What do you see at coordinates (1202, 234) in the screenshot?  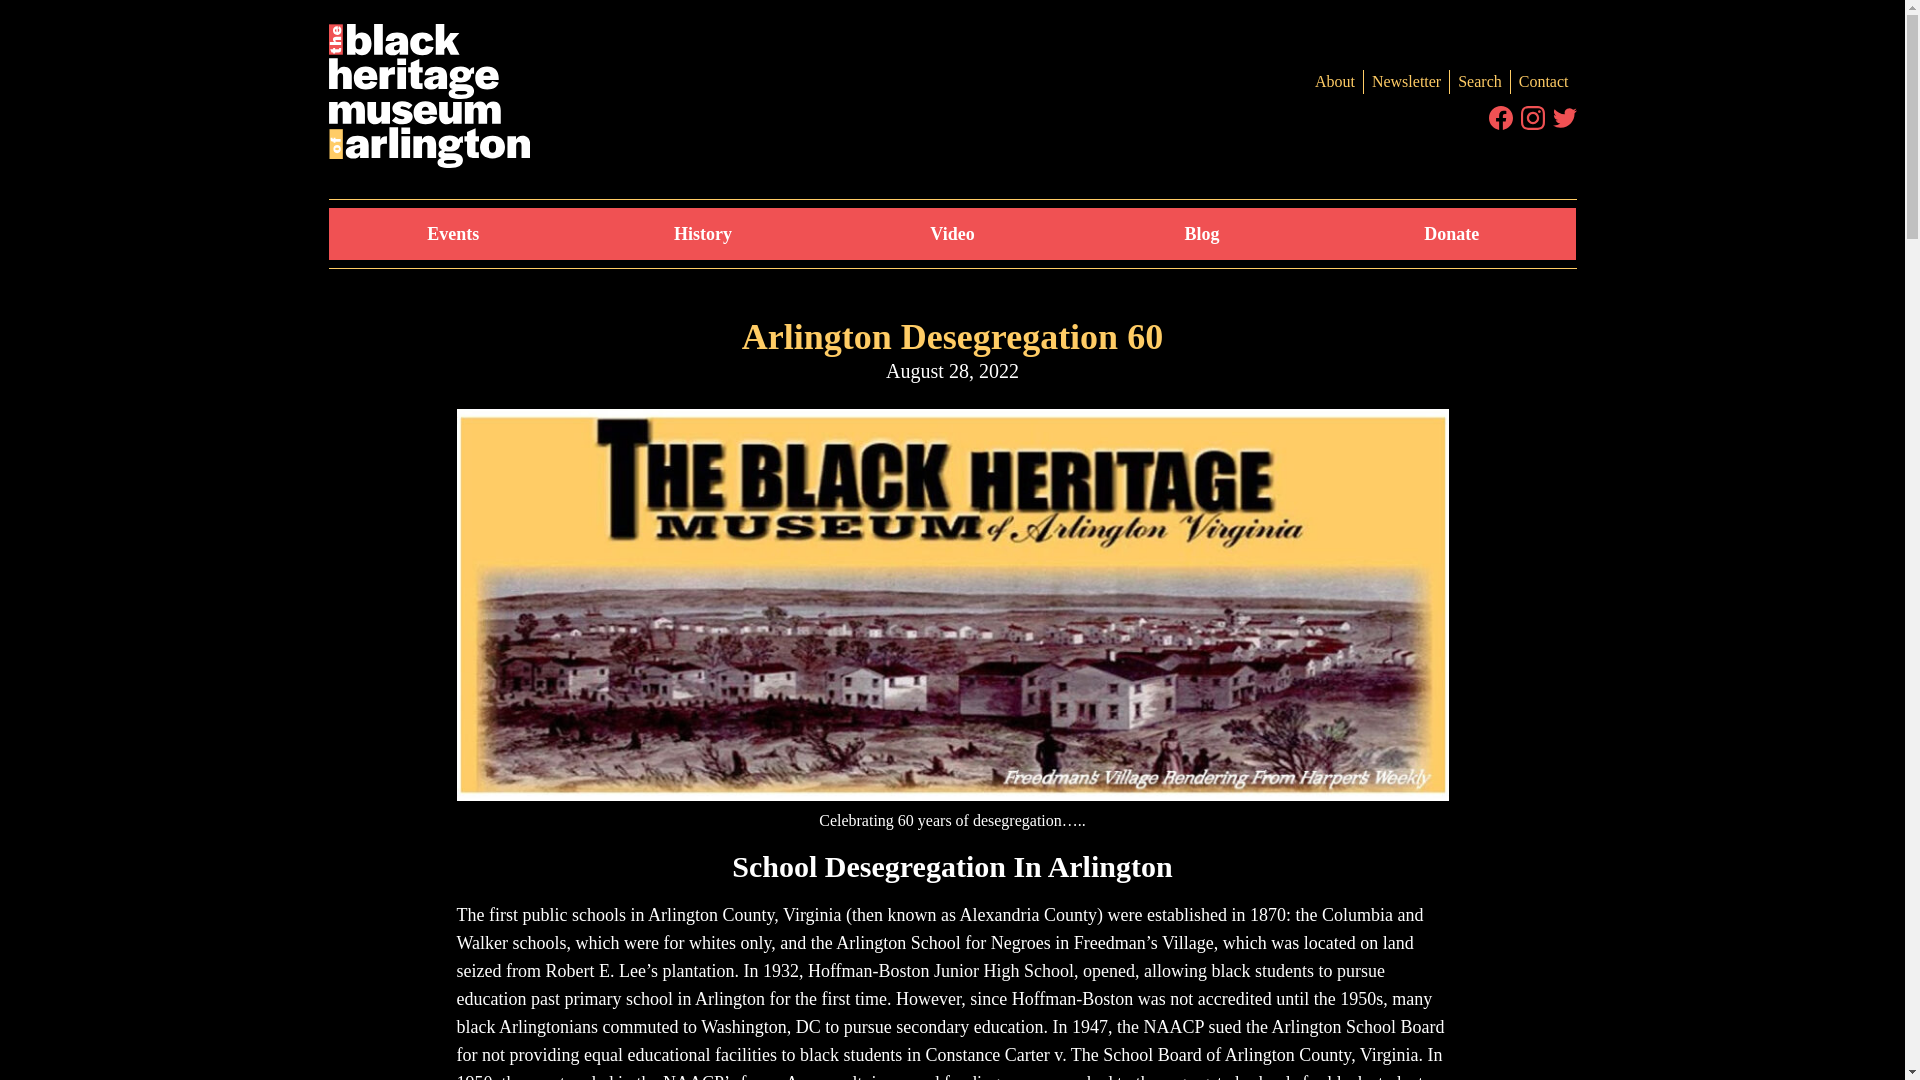 I see `Blog` at bounding box center [1202, 234].